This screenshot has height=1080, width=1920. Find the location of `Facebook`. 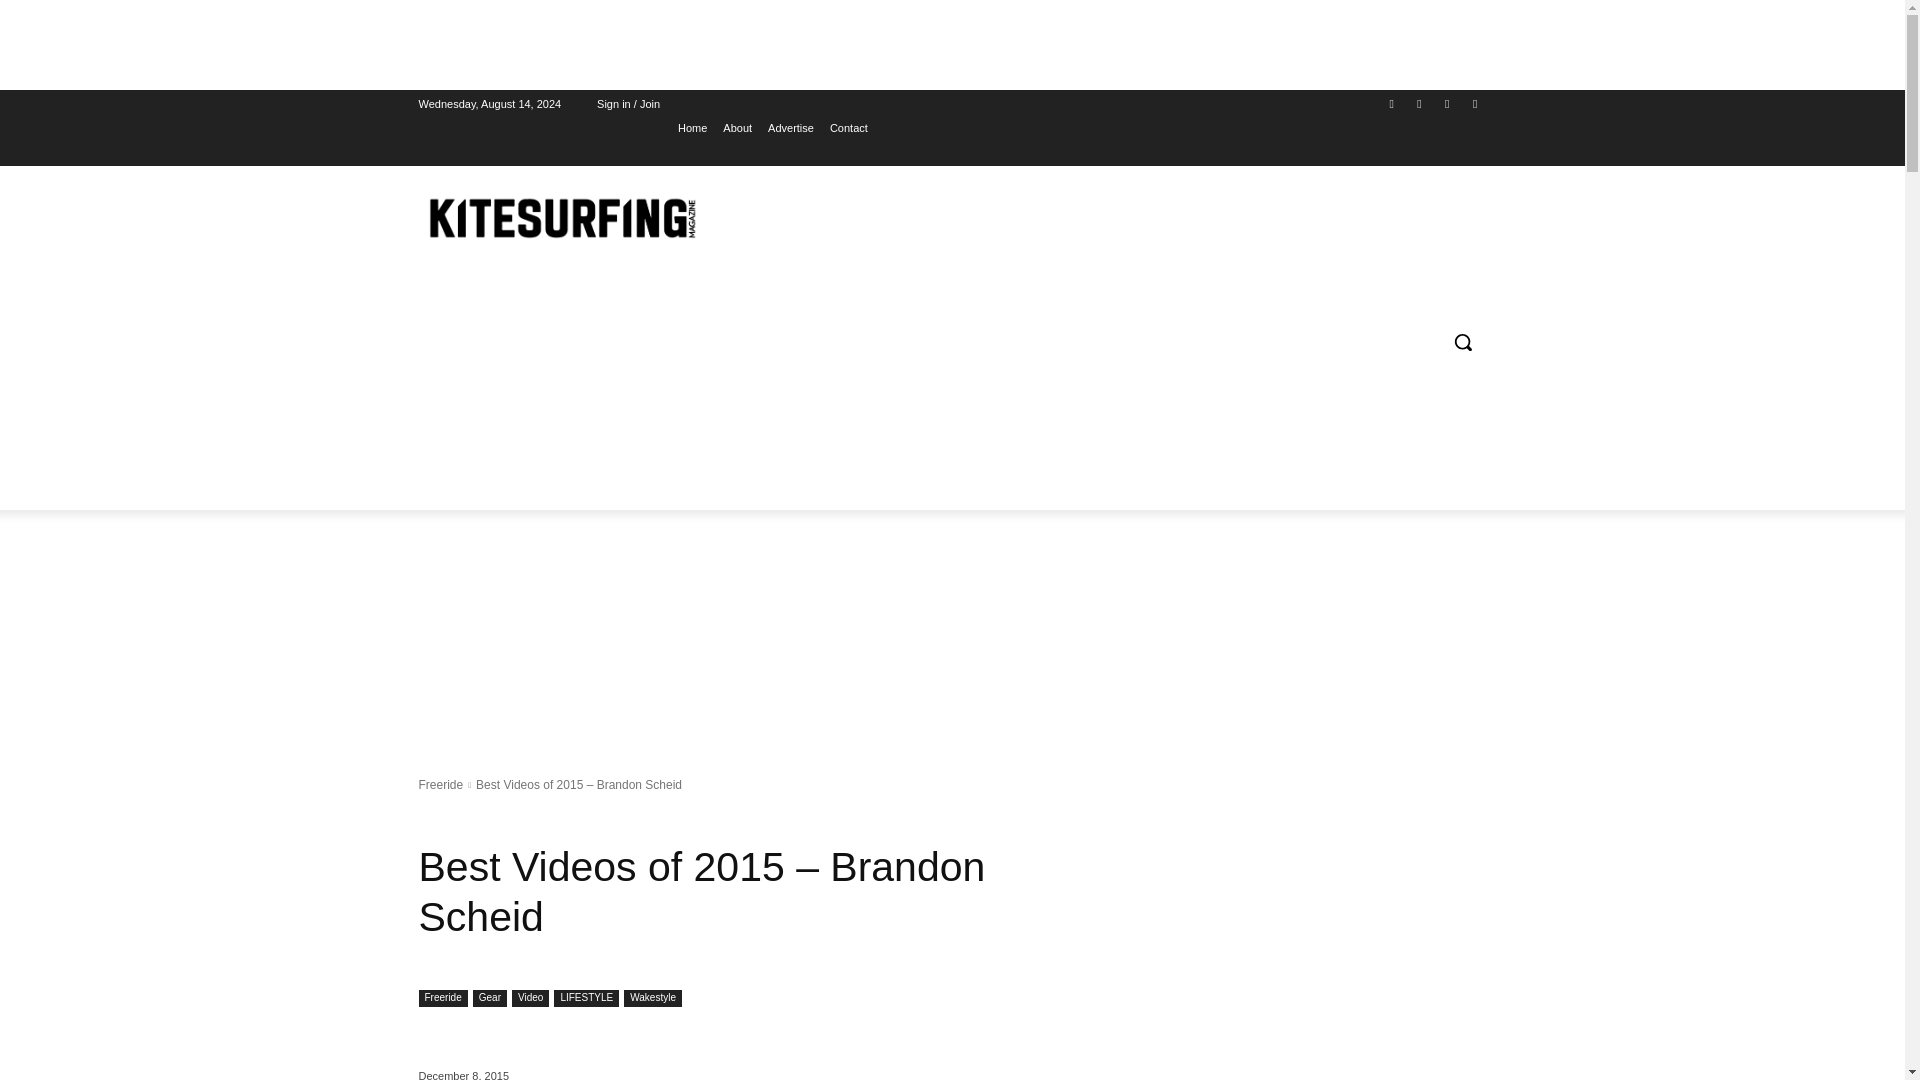

Facebook is located at coordinates (1392, 102).